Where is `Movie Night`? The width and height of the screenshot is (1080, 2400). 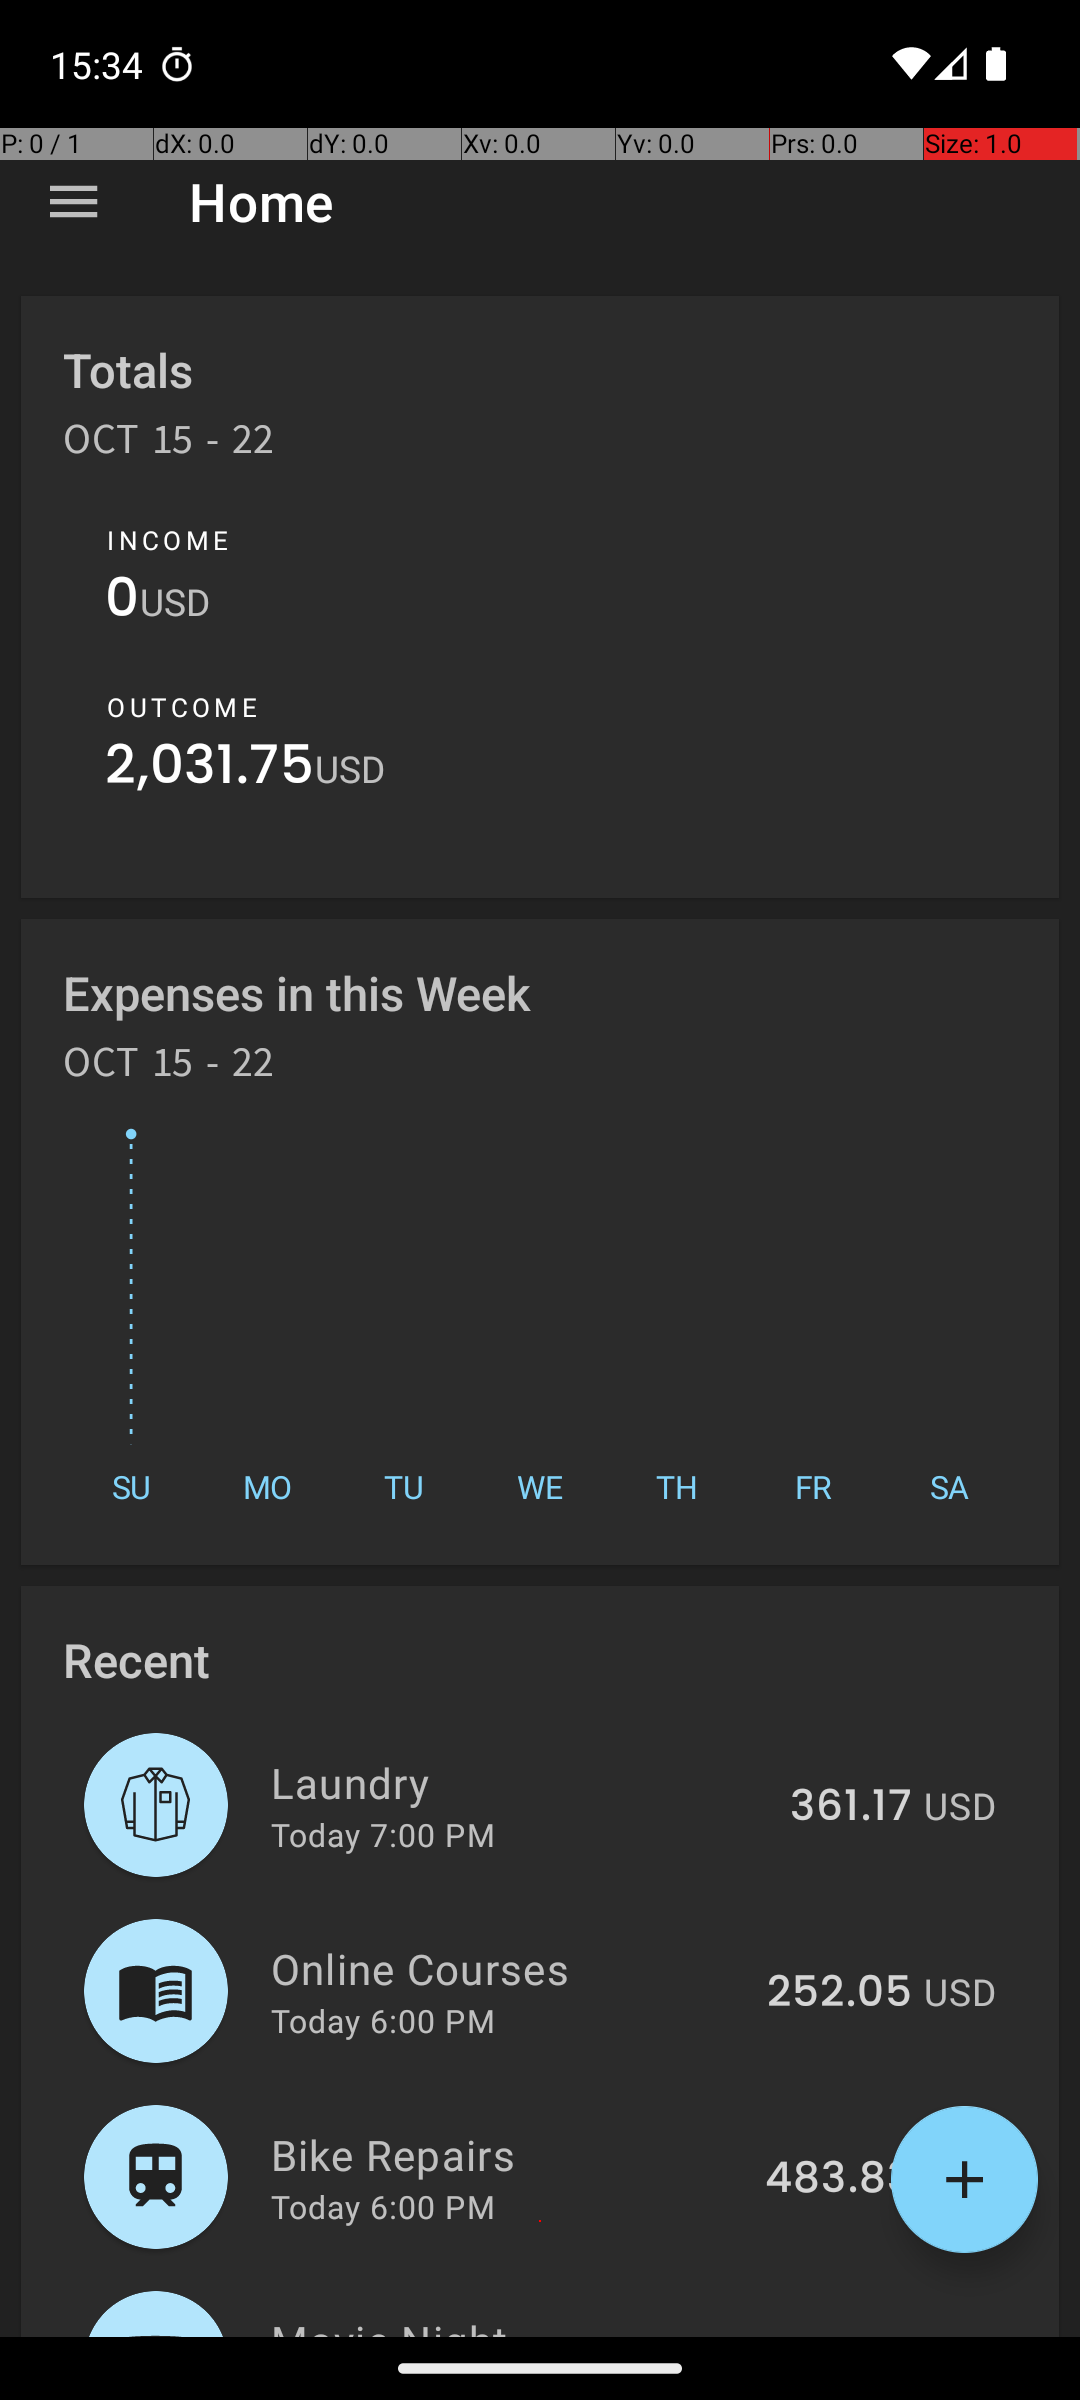 Movie Night is located at coordinates (526, 2324).